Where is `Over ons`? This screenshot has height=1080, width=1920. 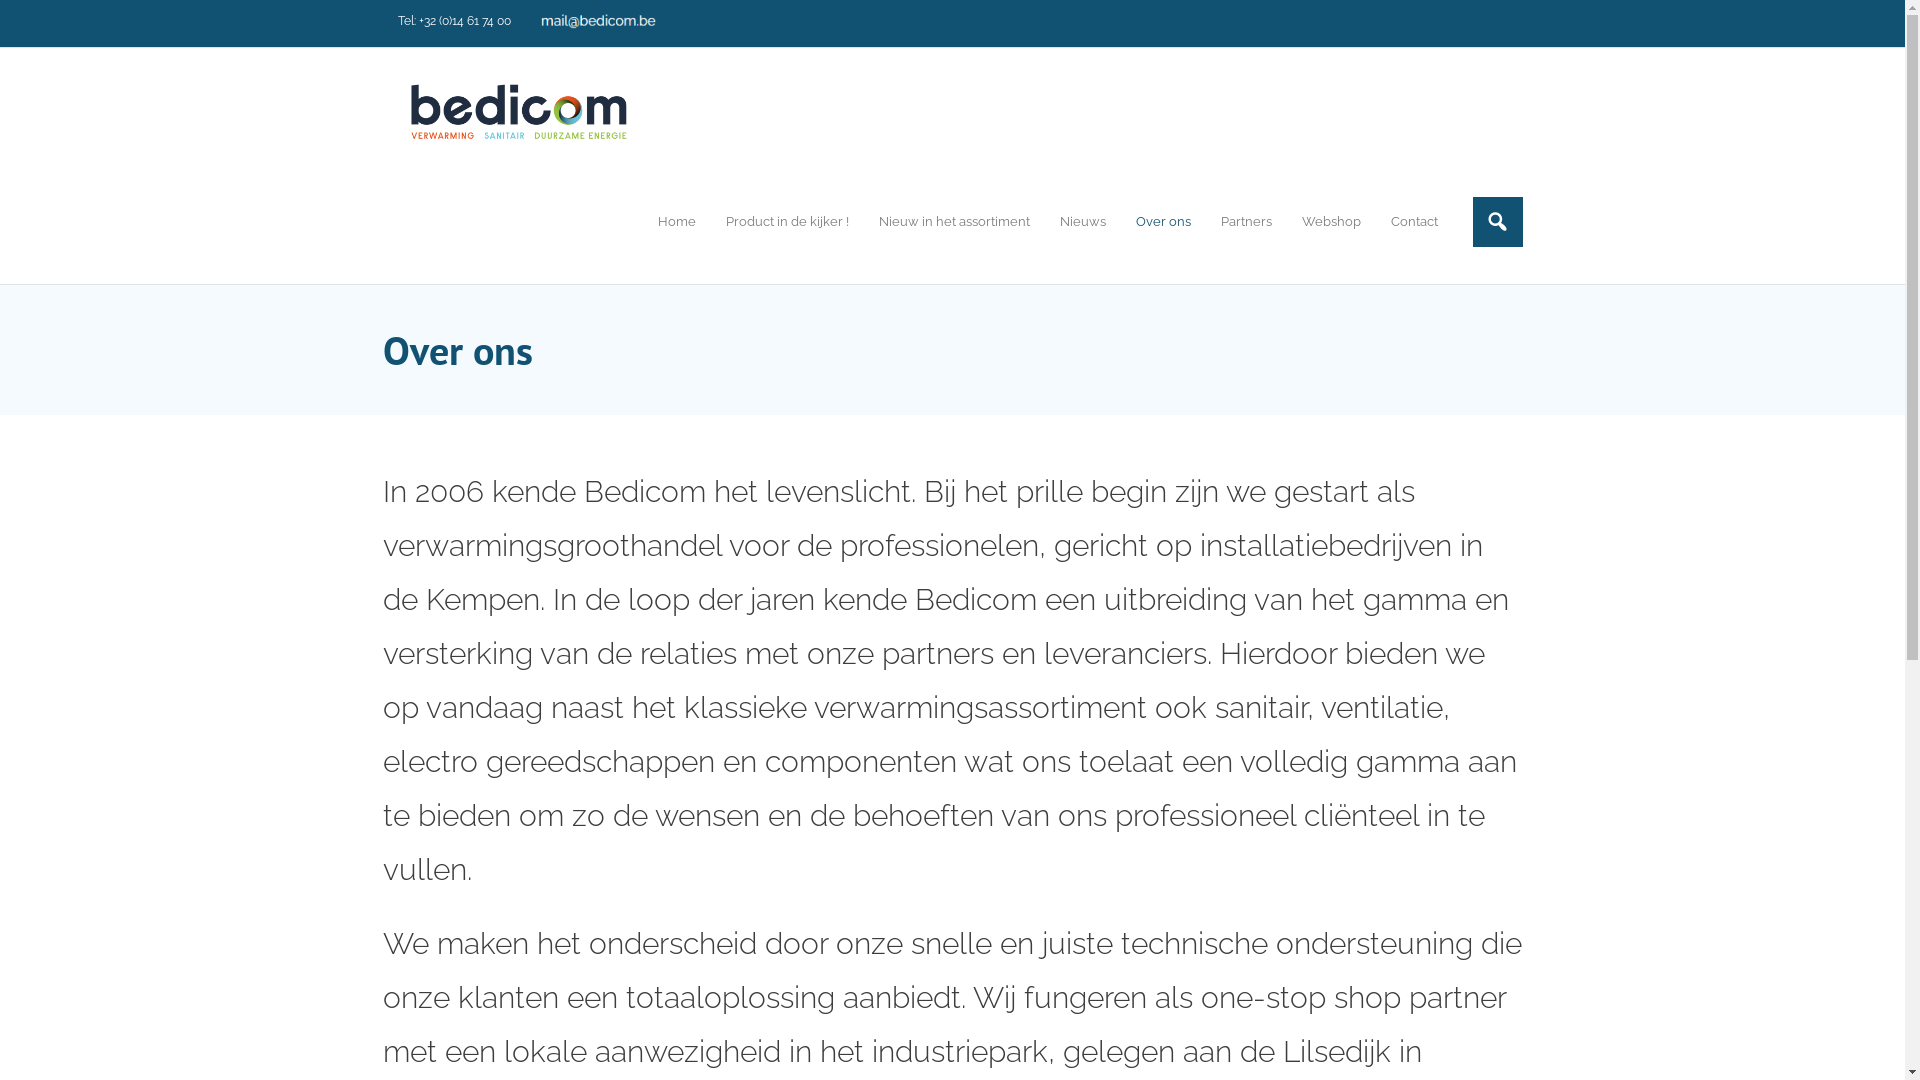 Over ons is located at coordinates (1162, 222).